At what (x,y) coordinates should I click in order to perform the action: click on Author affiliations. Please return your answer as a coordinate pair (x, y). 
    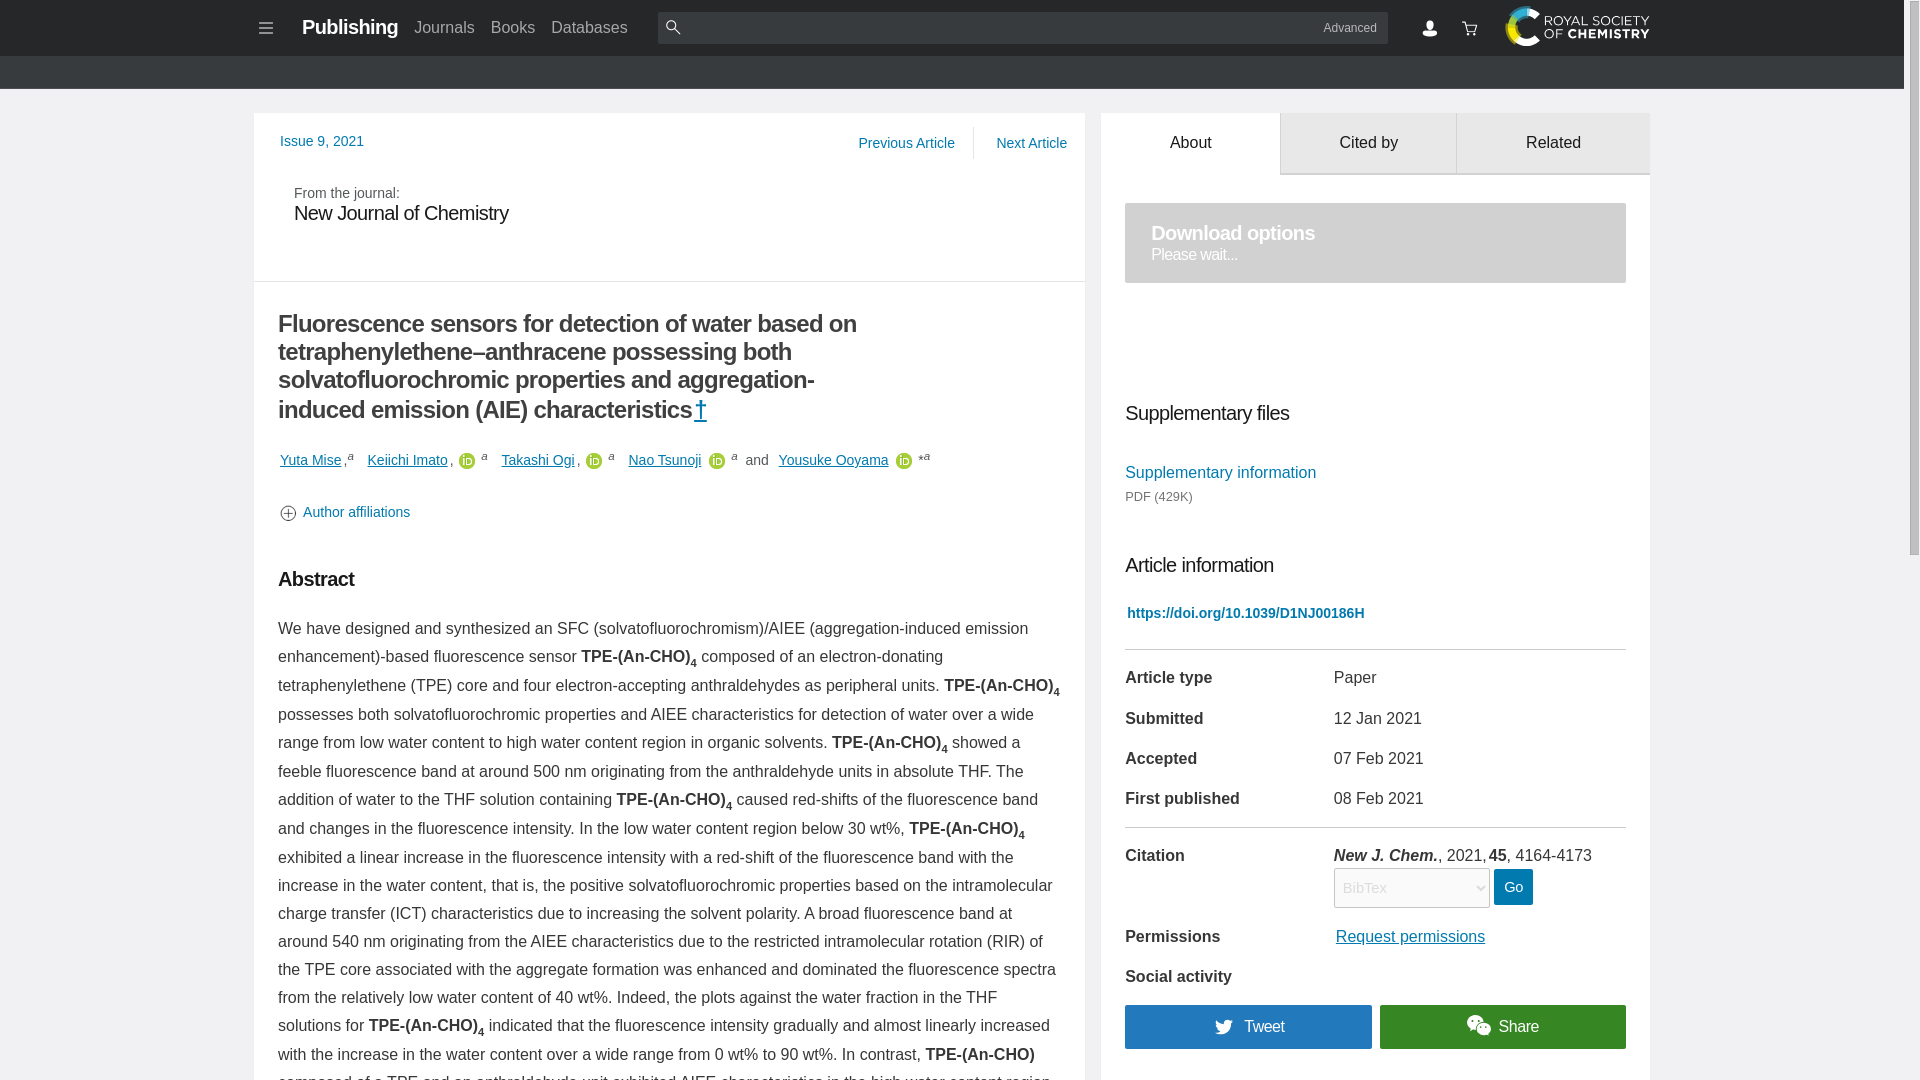
    Looking at the image, I should click on (670, 512).